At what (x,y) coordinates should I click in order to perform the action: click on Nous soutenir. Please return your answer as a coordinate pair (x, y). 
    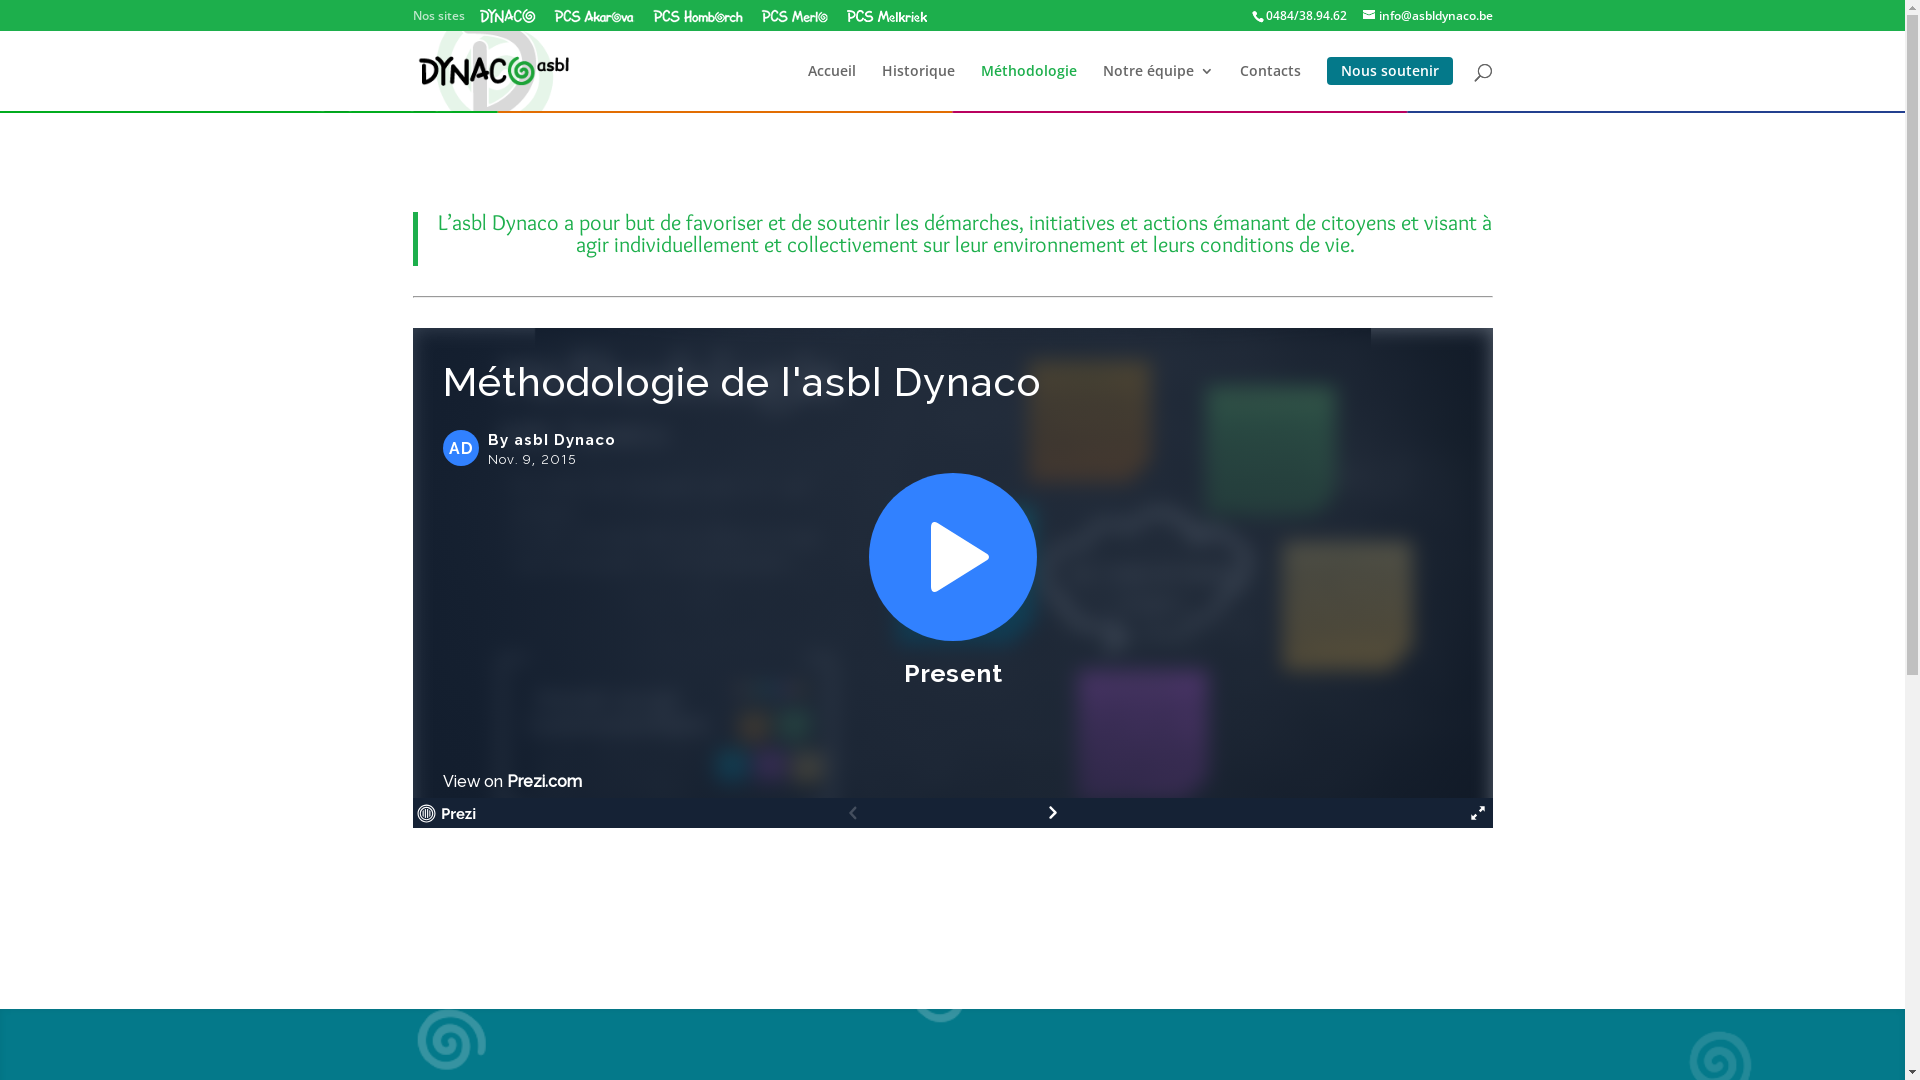
    Looking at the image, I should click on (1389, 71).